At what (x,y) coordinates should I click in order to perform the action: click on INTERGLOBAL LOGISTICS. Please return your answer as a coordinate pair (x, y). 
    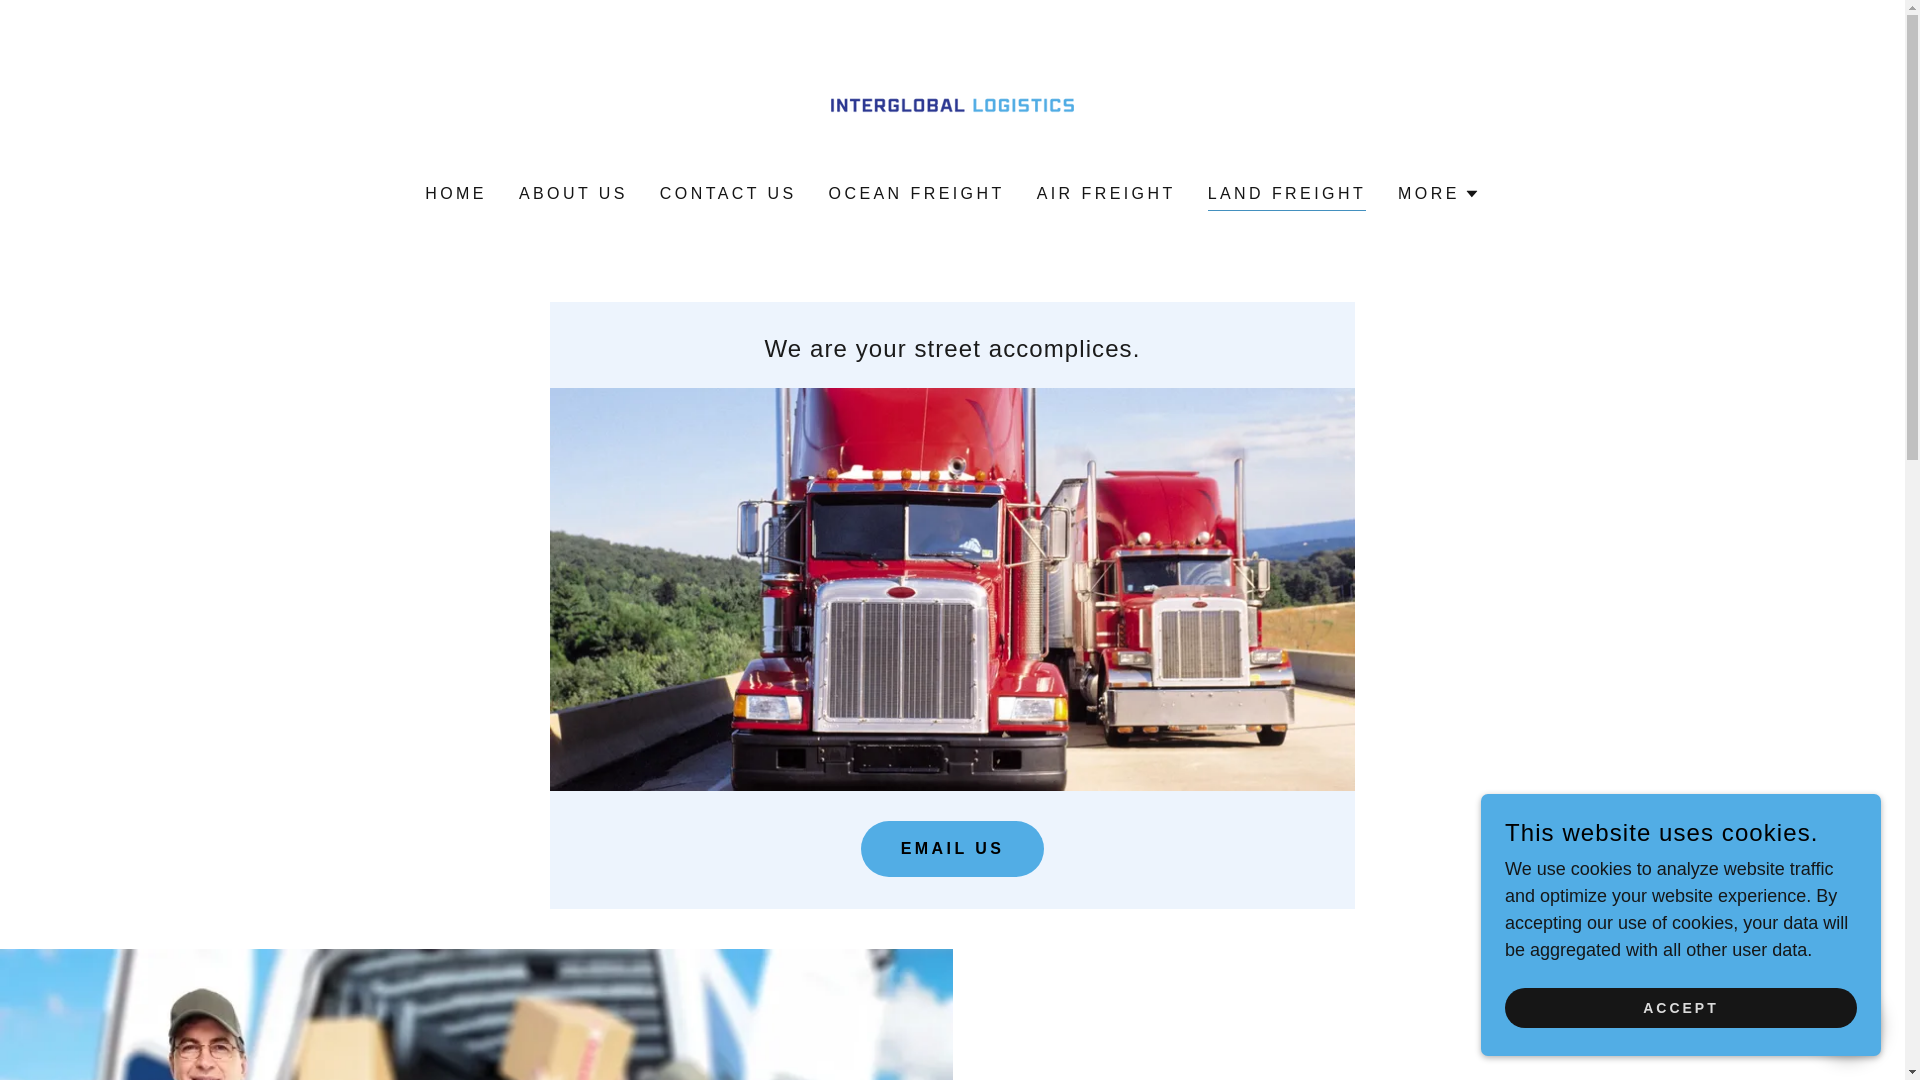
    Looking at the image, I should click on (952, 106).